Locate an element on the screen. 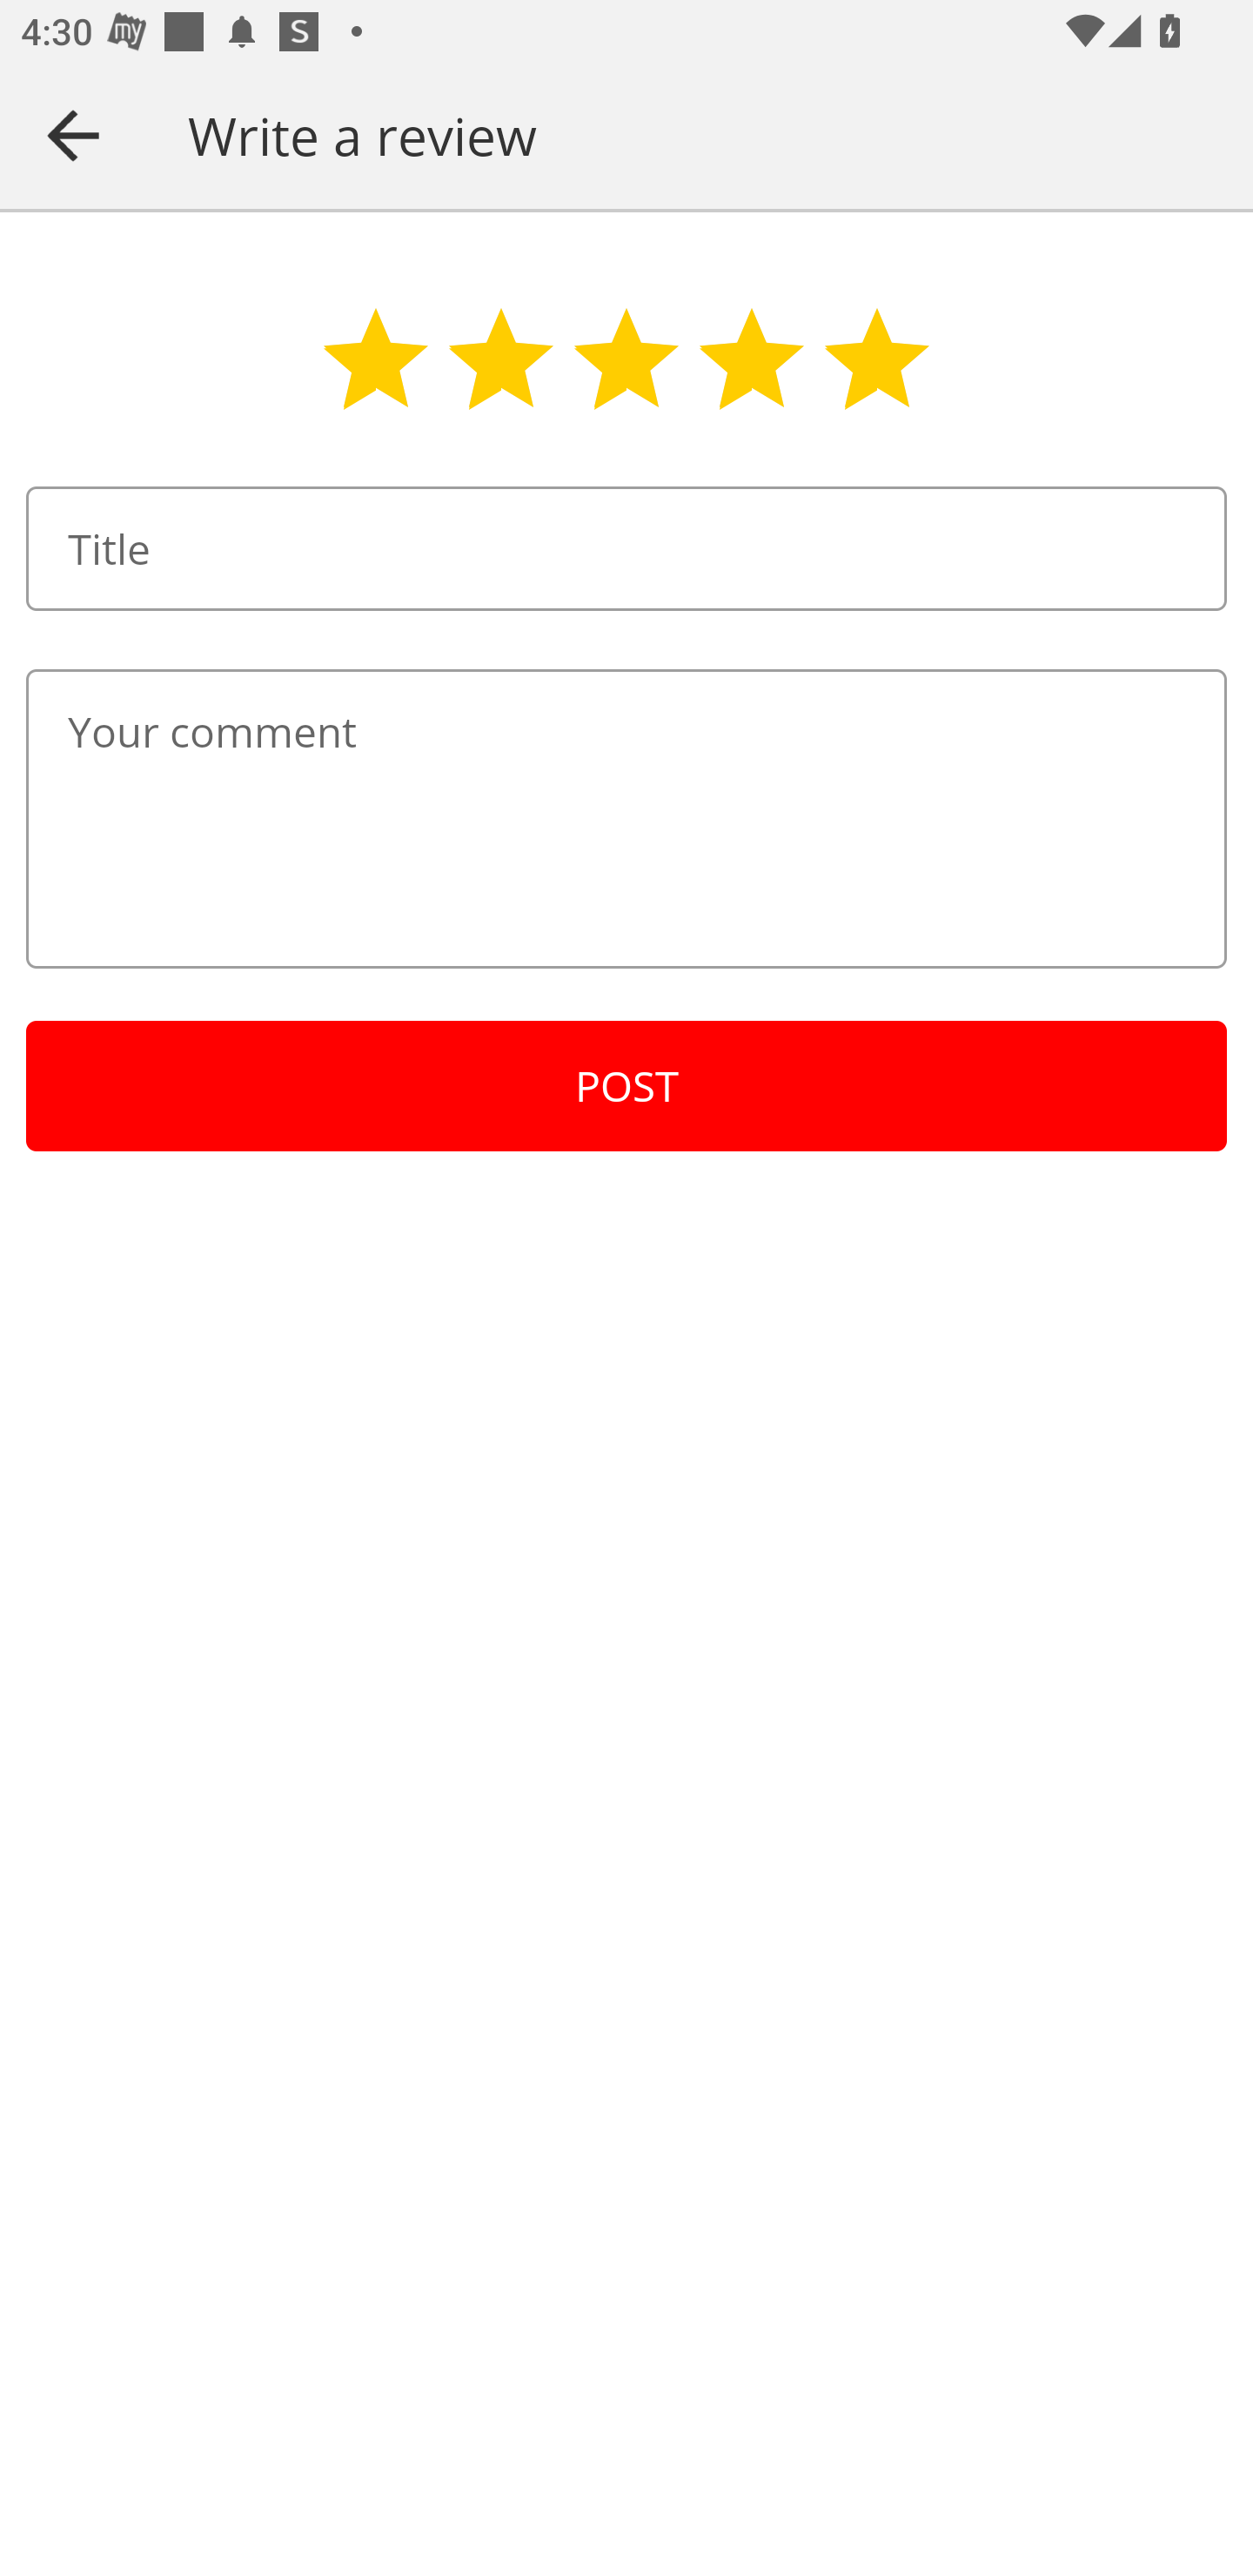  Title is located at coordinates (626, 548).